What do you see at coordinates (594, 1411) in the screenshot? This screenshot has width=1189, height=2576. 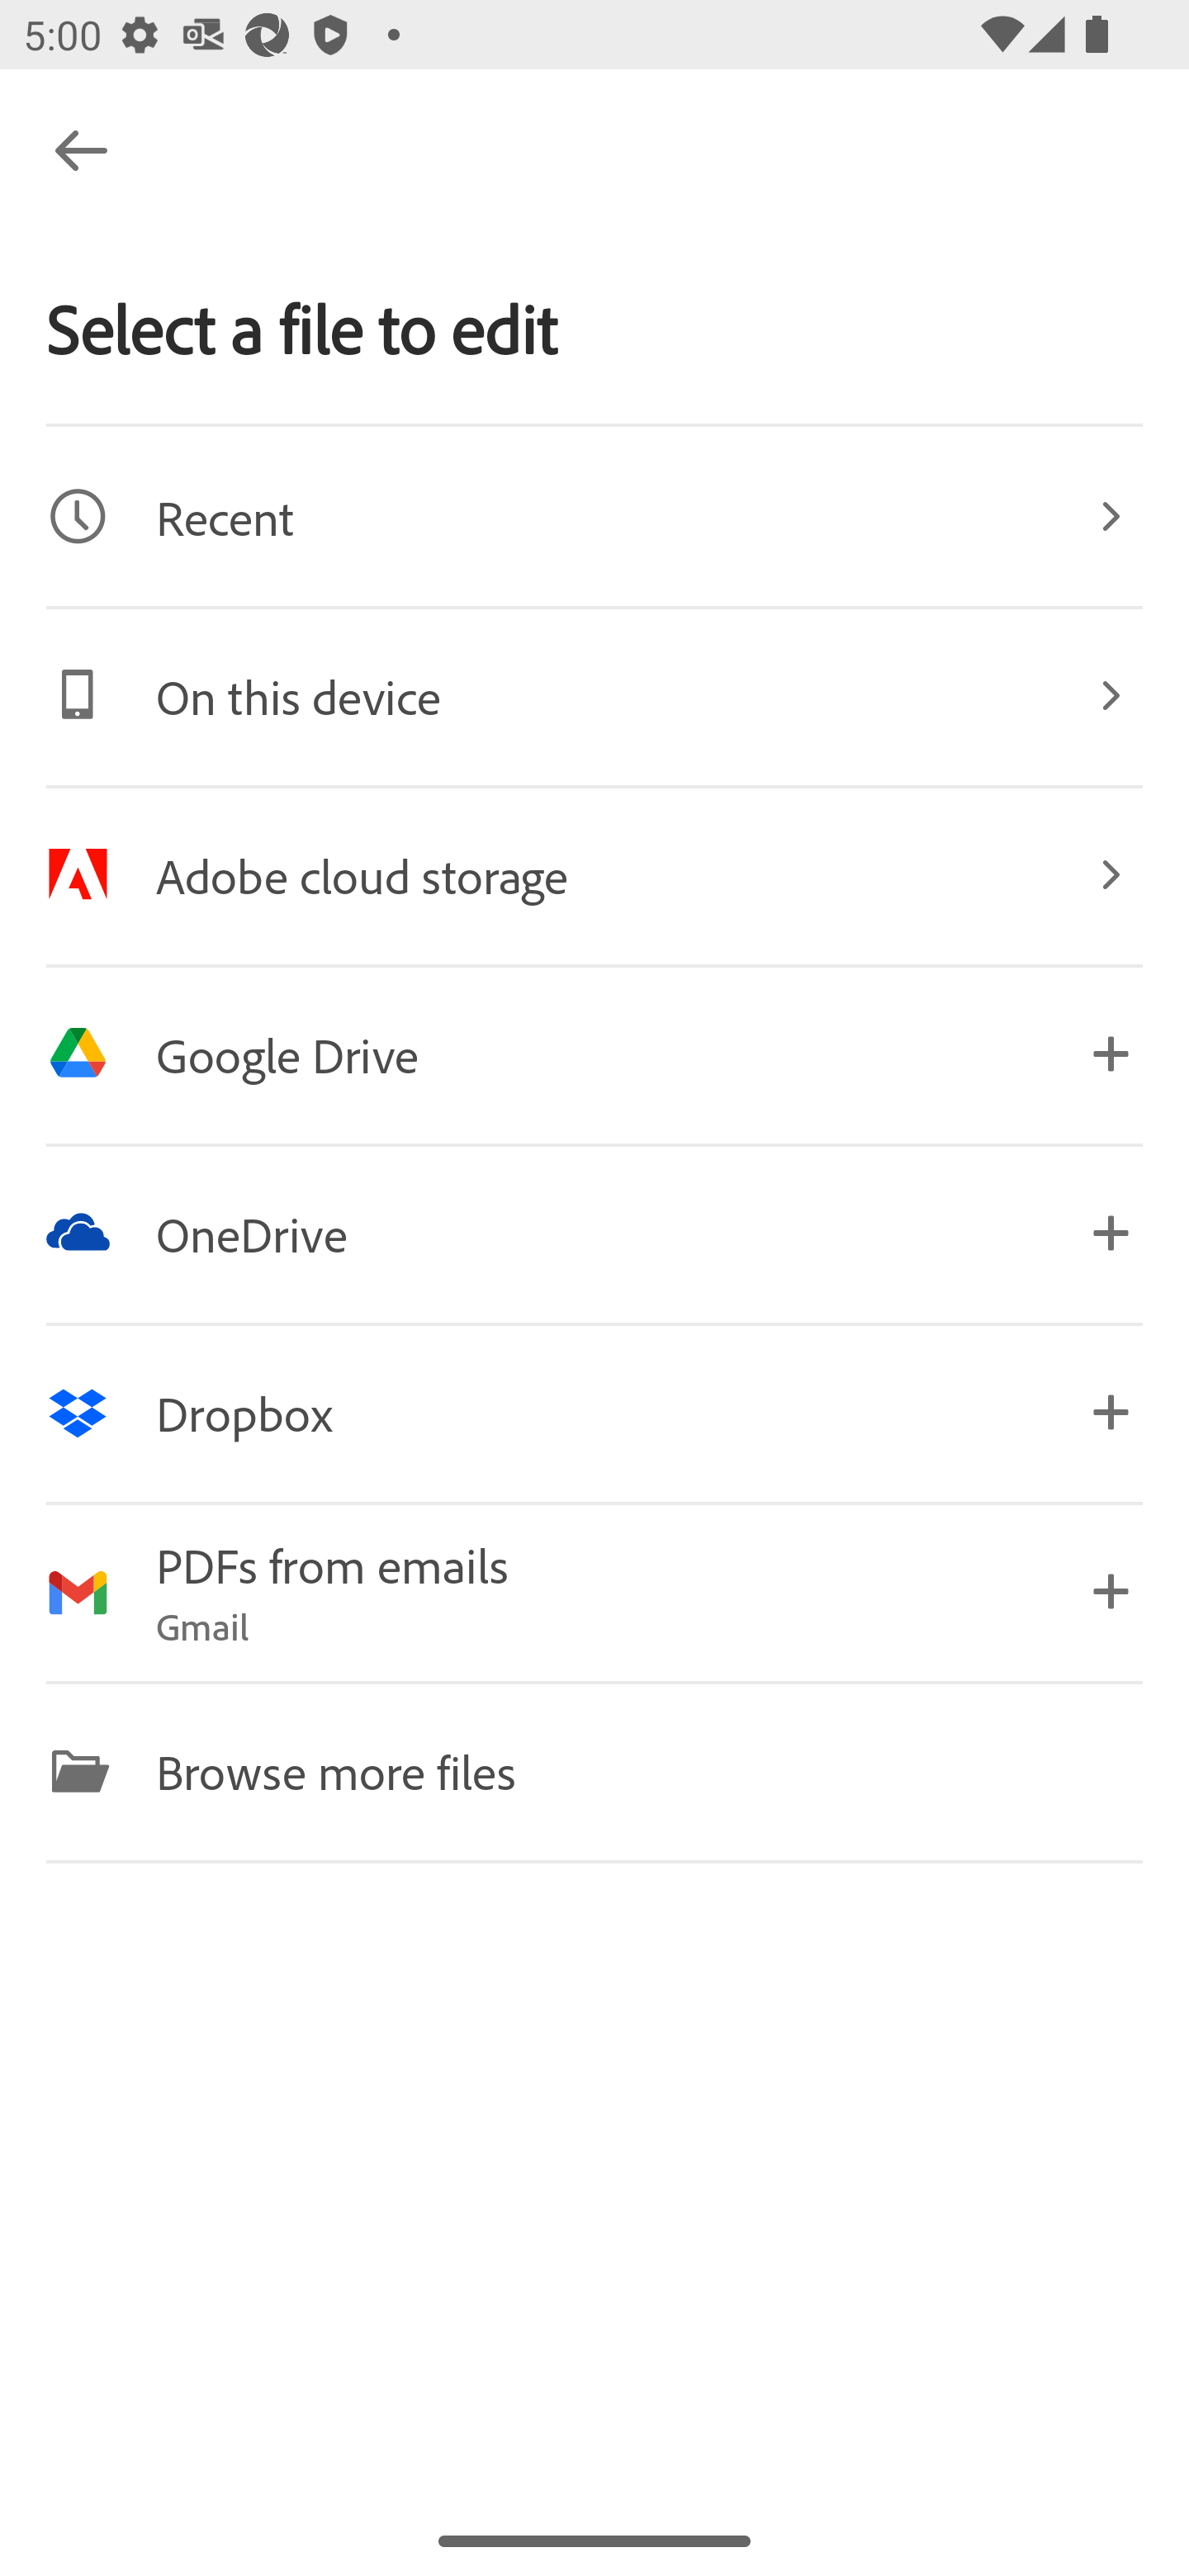 I see `Image Dropbox` at bounding box center [594, 1411].